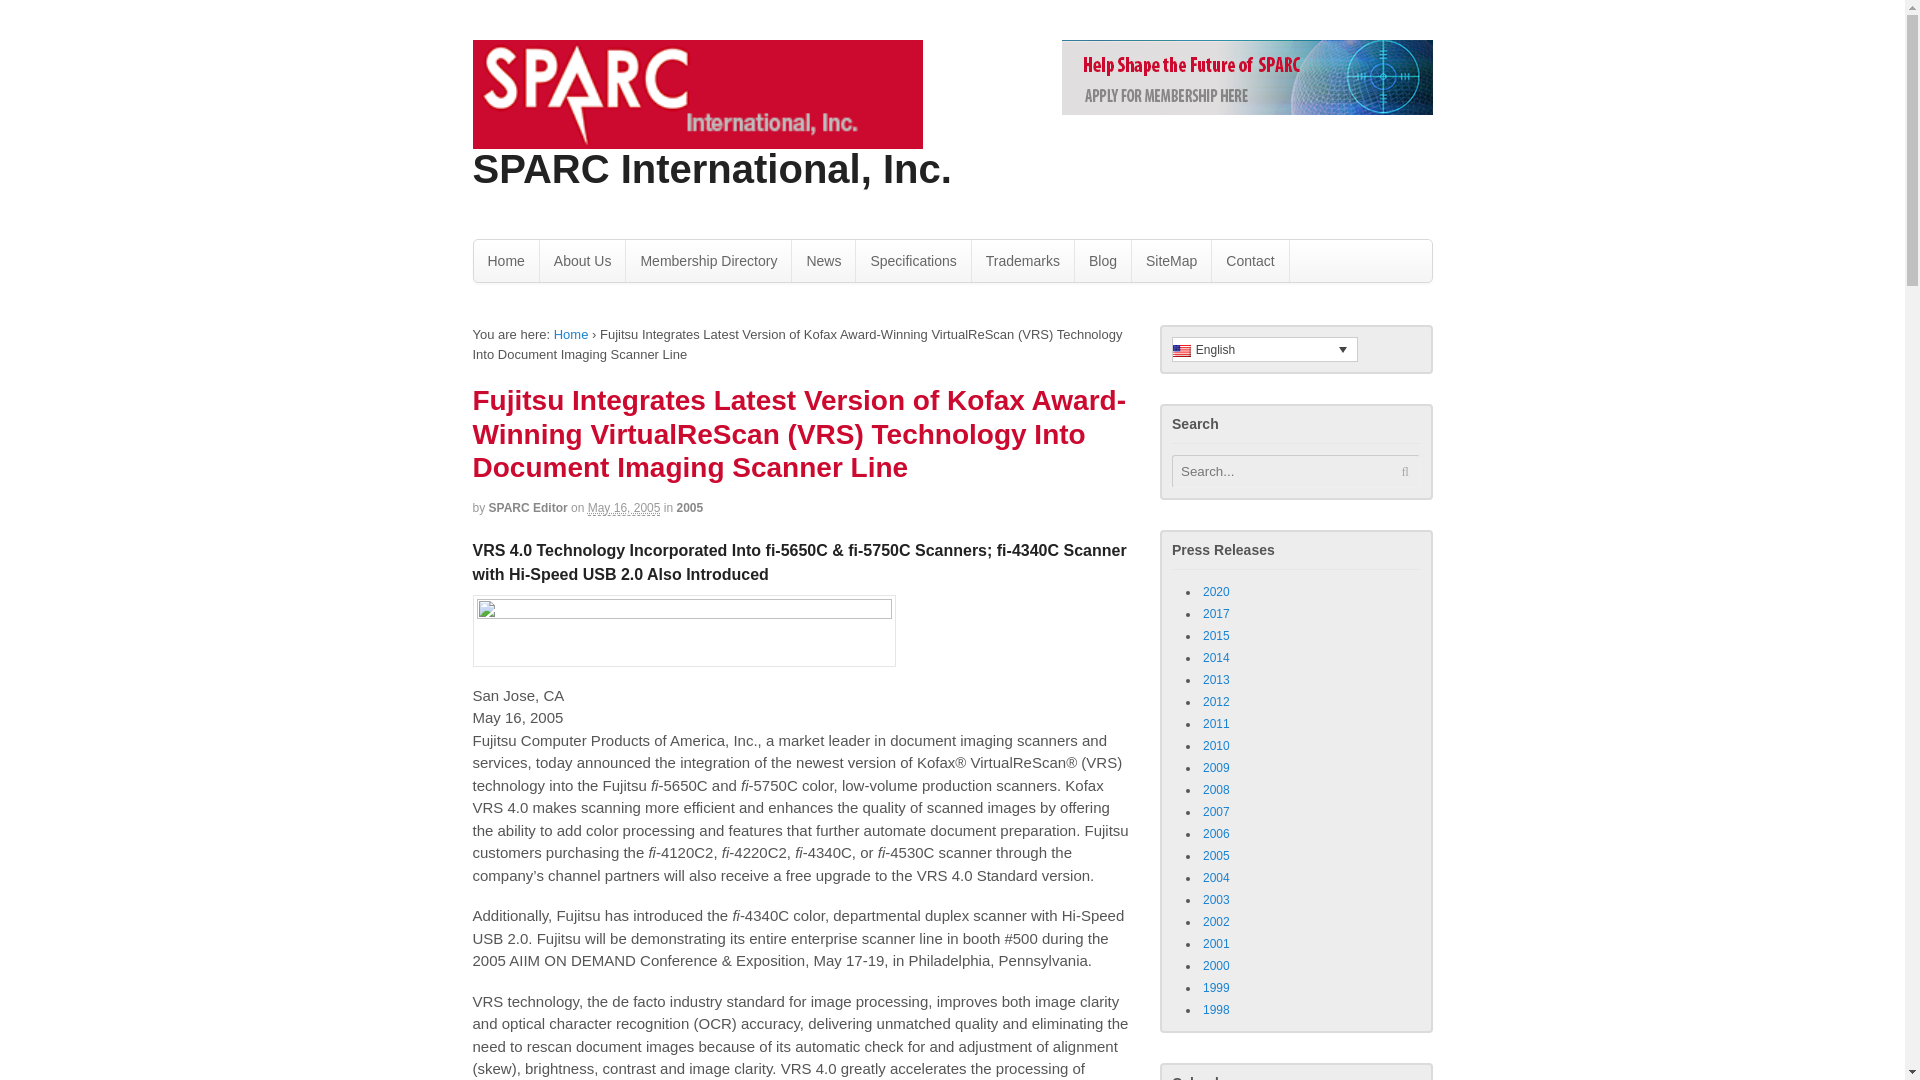  Describe the element at coordinates (572, 334) in the screenshot. I see `SPARC International, Inc.` at that location.